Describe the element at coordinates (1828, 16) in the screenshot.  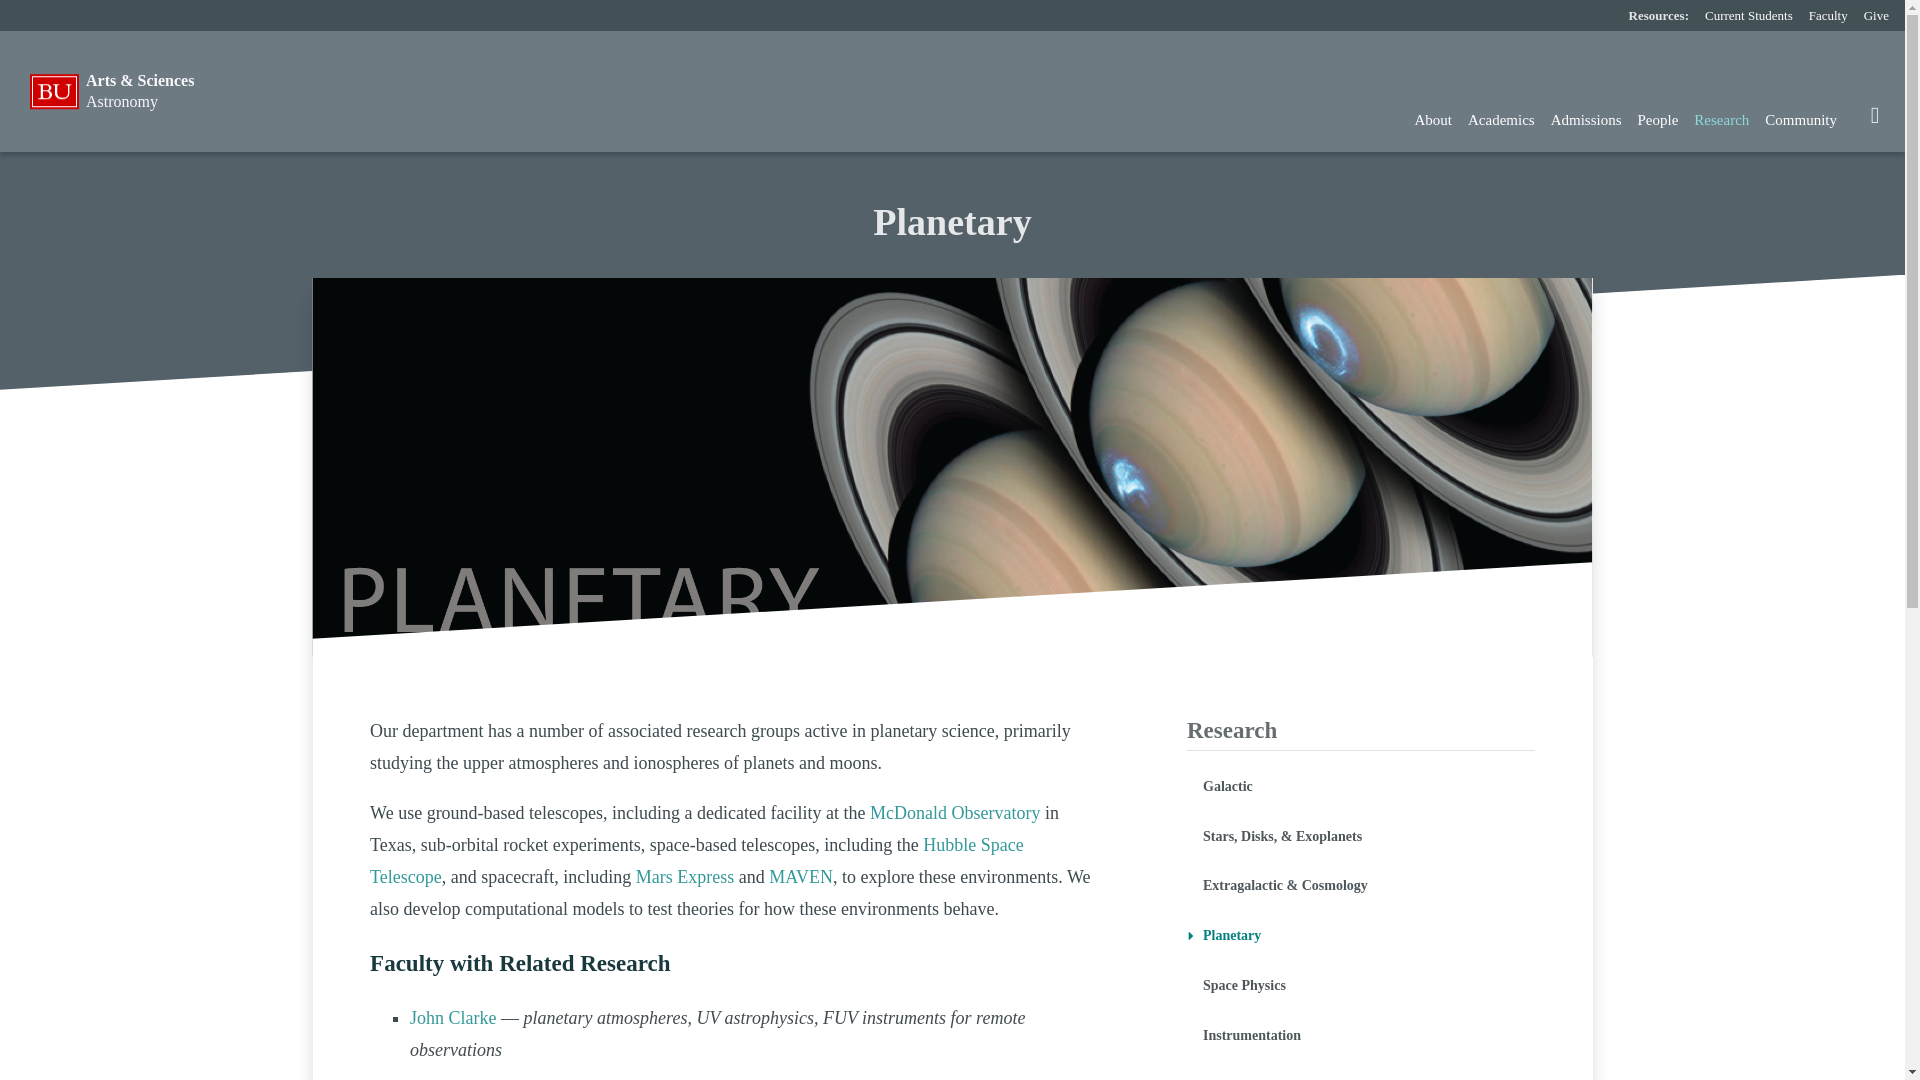
I see `Faculty` at that location.